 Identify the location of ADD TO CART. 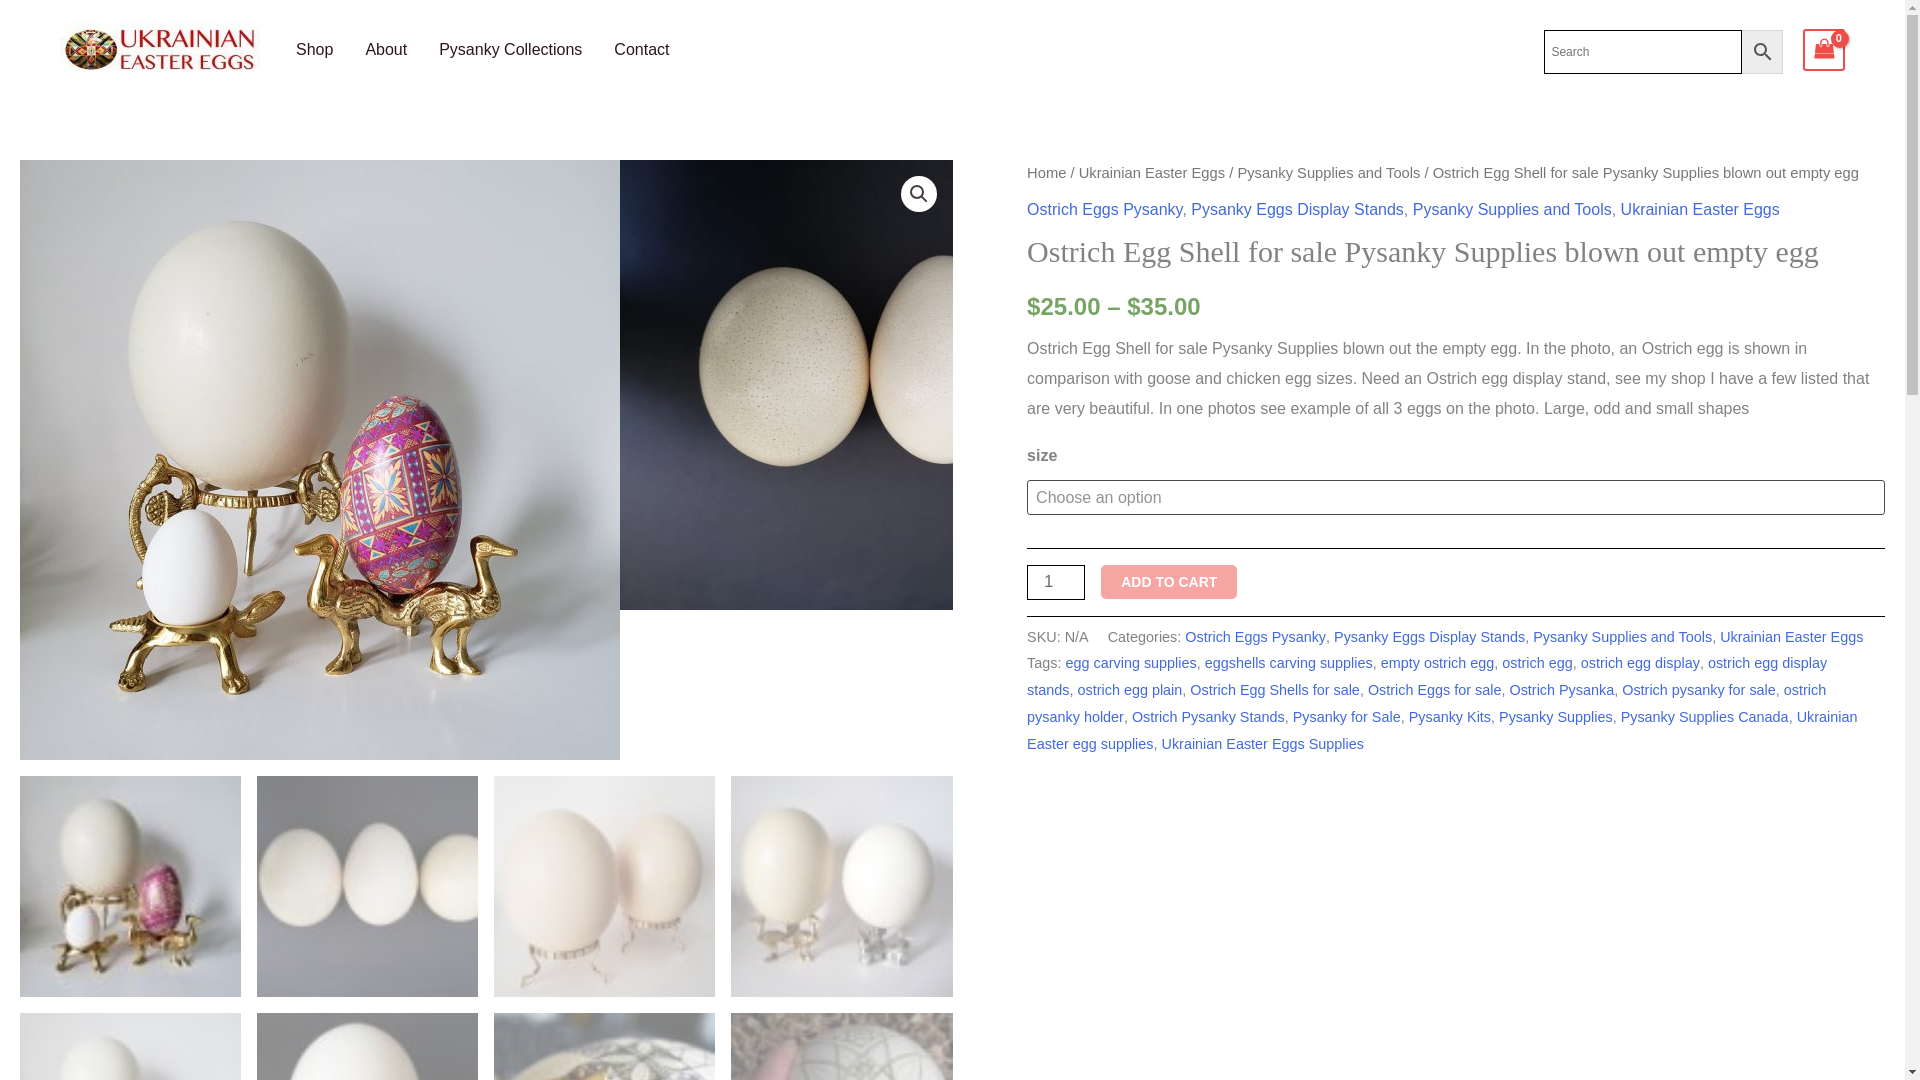
(1168, 582).